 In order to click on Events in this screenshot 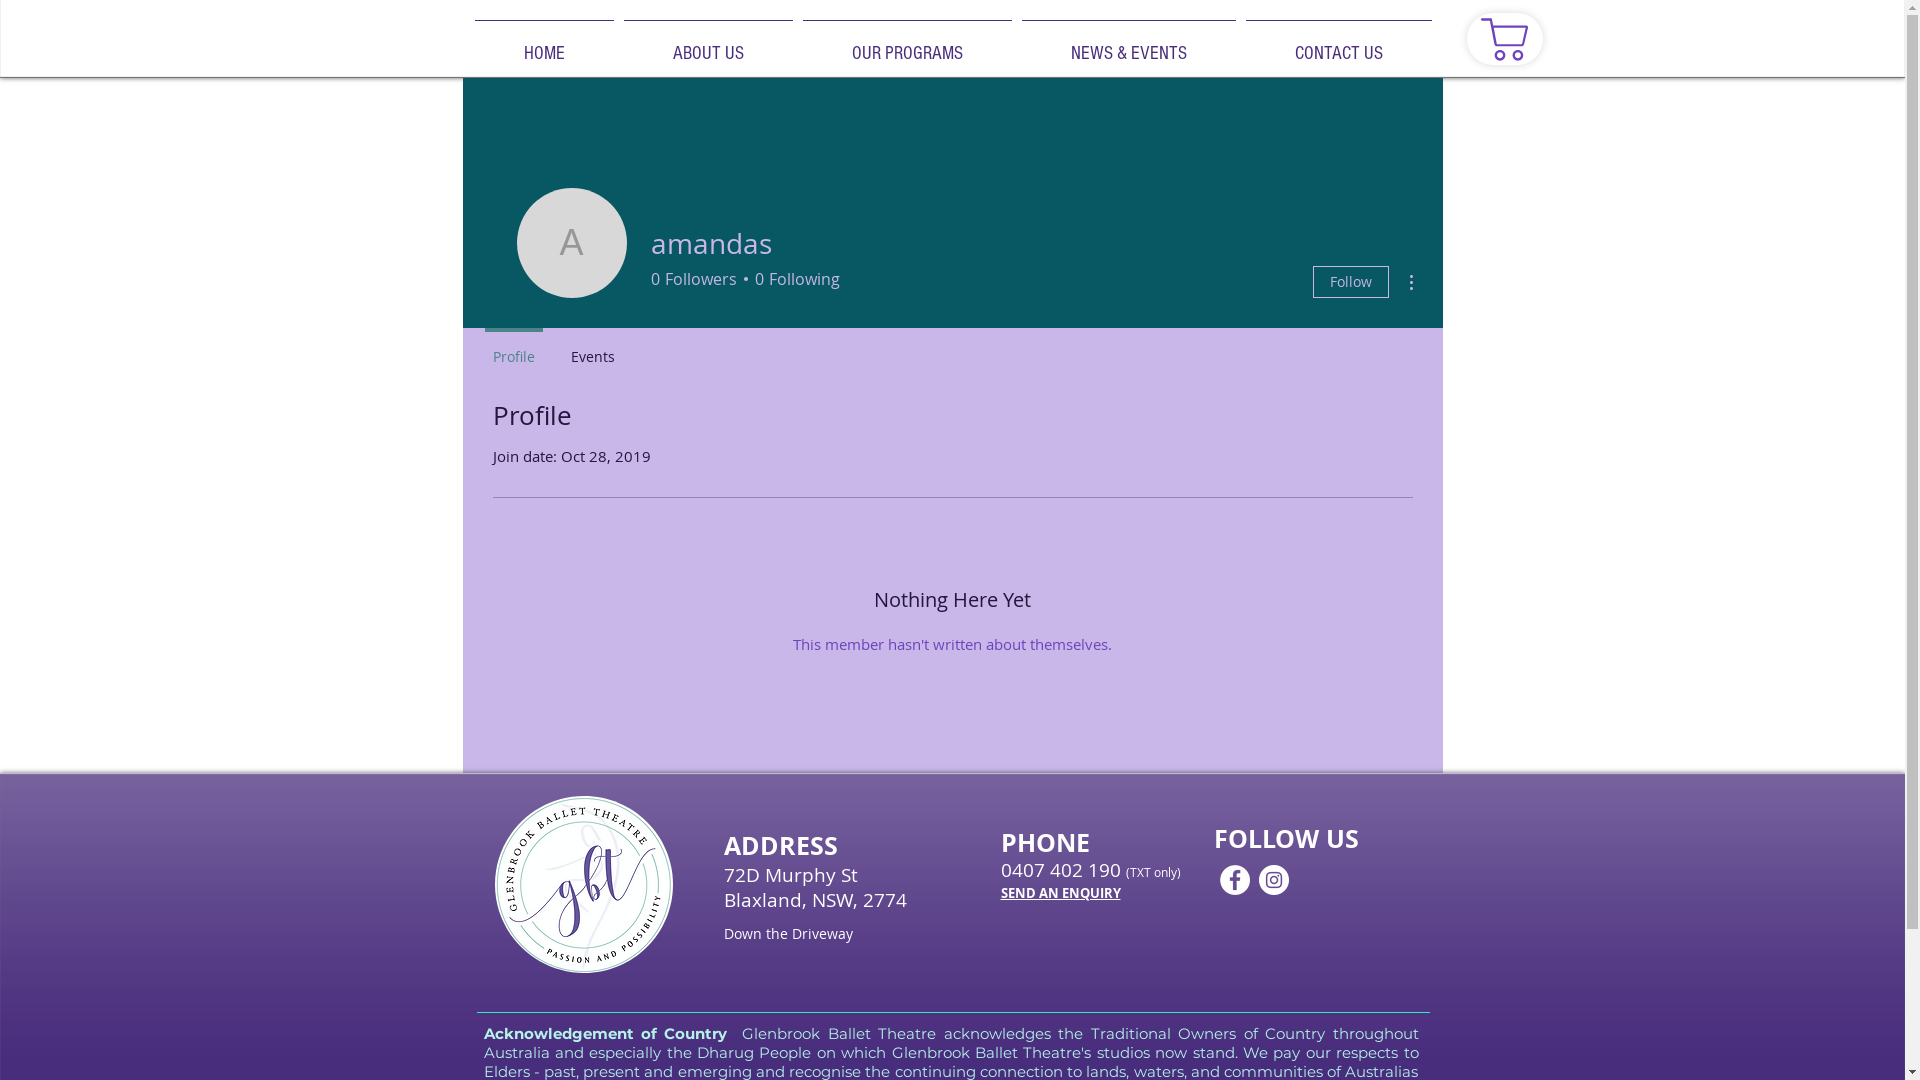, I will do `click(592, 348)`.